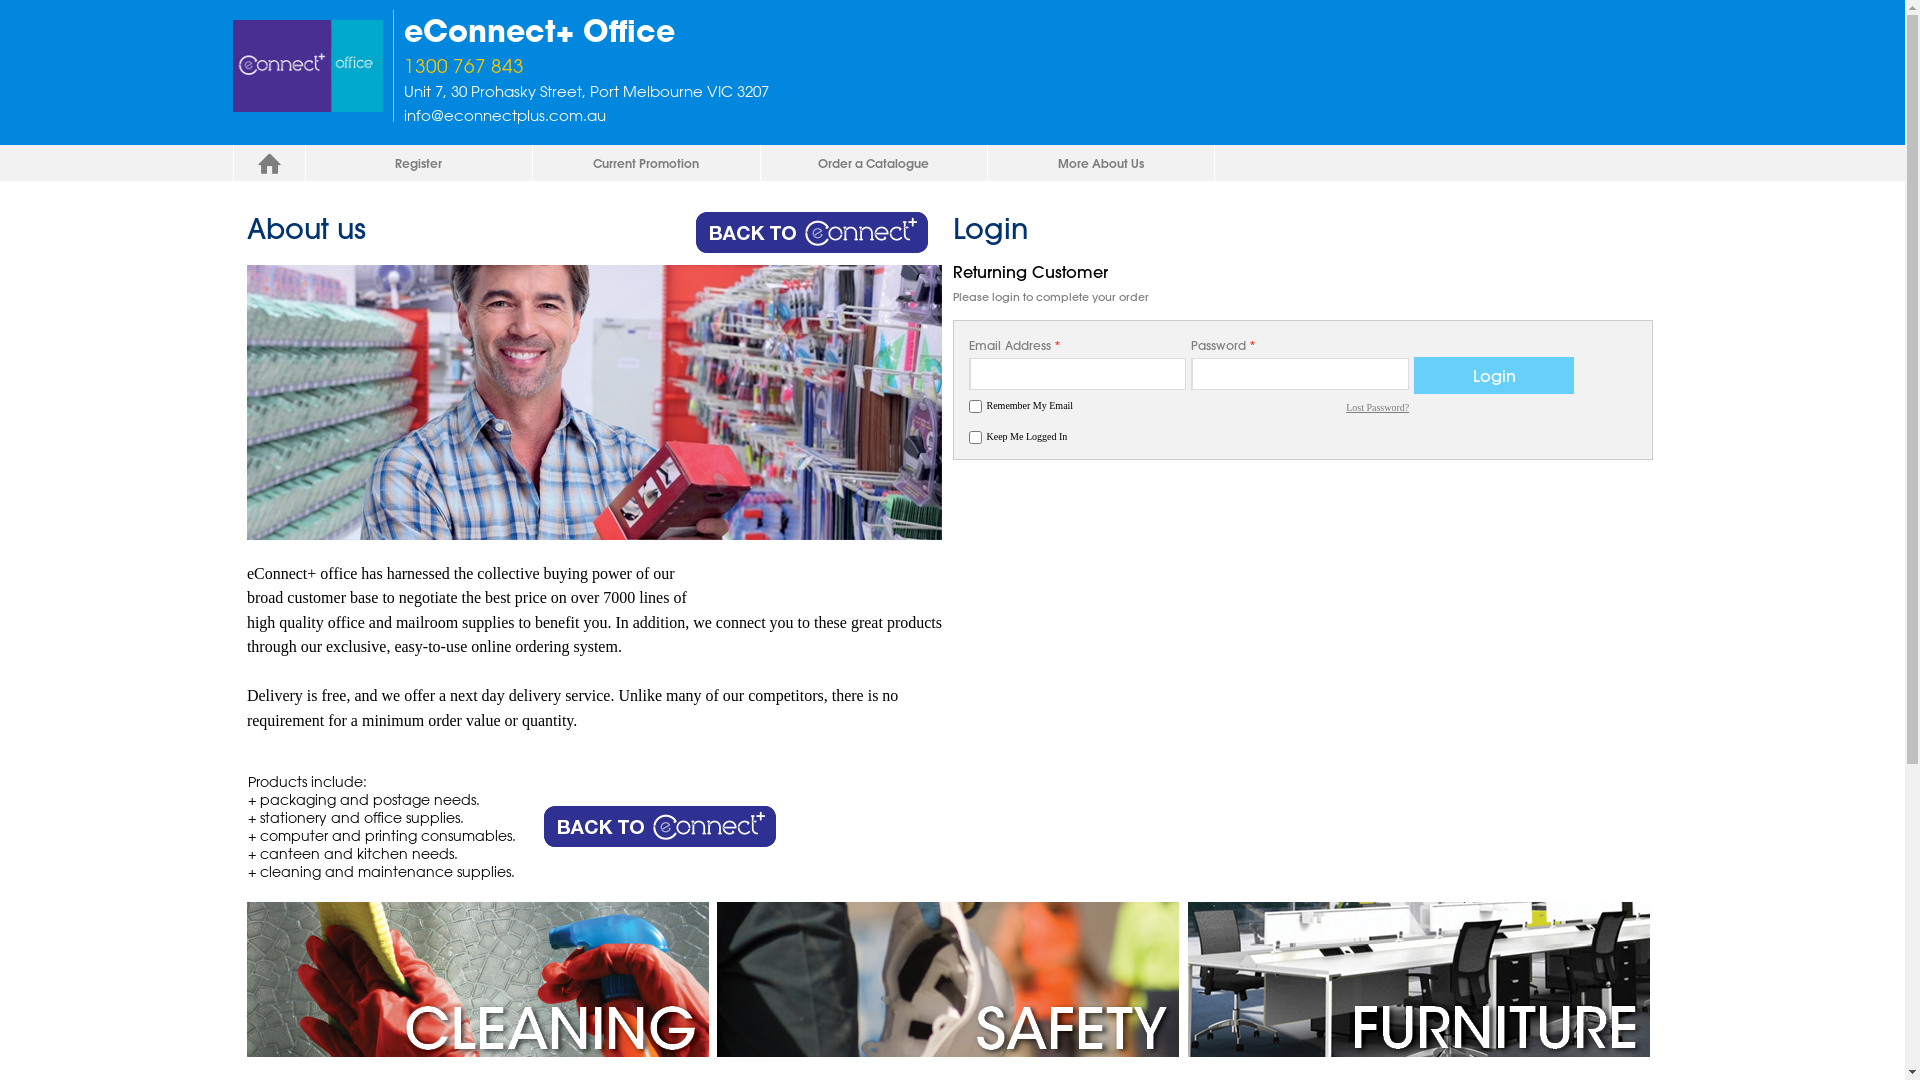 The width and height of the screenshot is (1920, 1080). I want to click on Current Promotion, so click(646, 163).